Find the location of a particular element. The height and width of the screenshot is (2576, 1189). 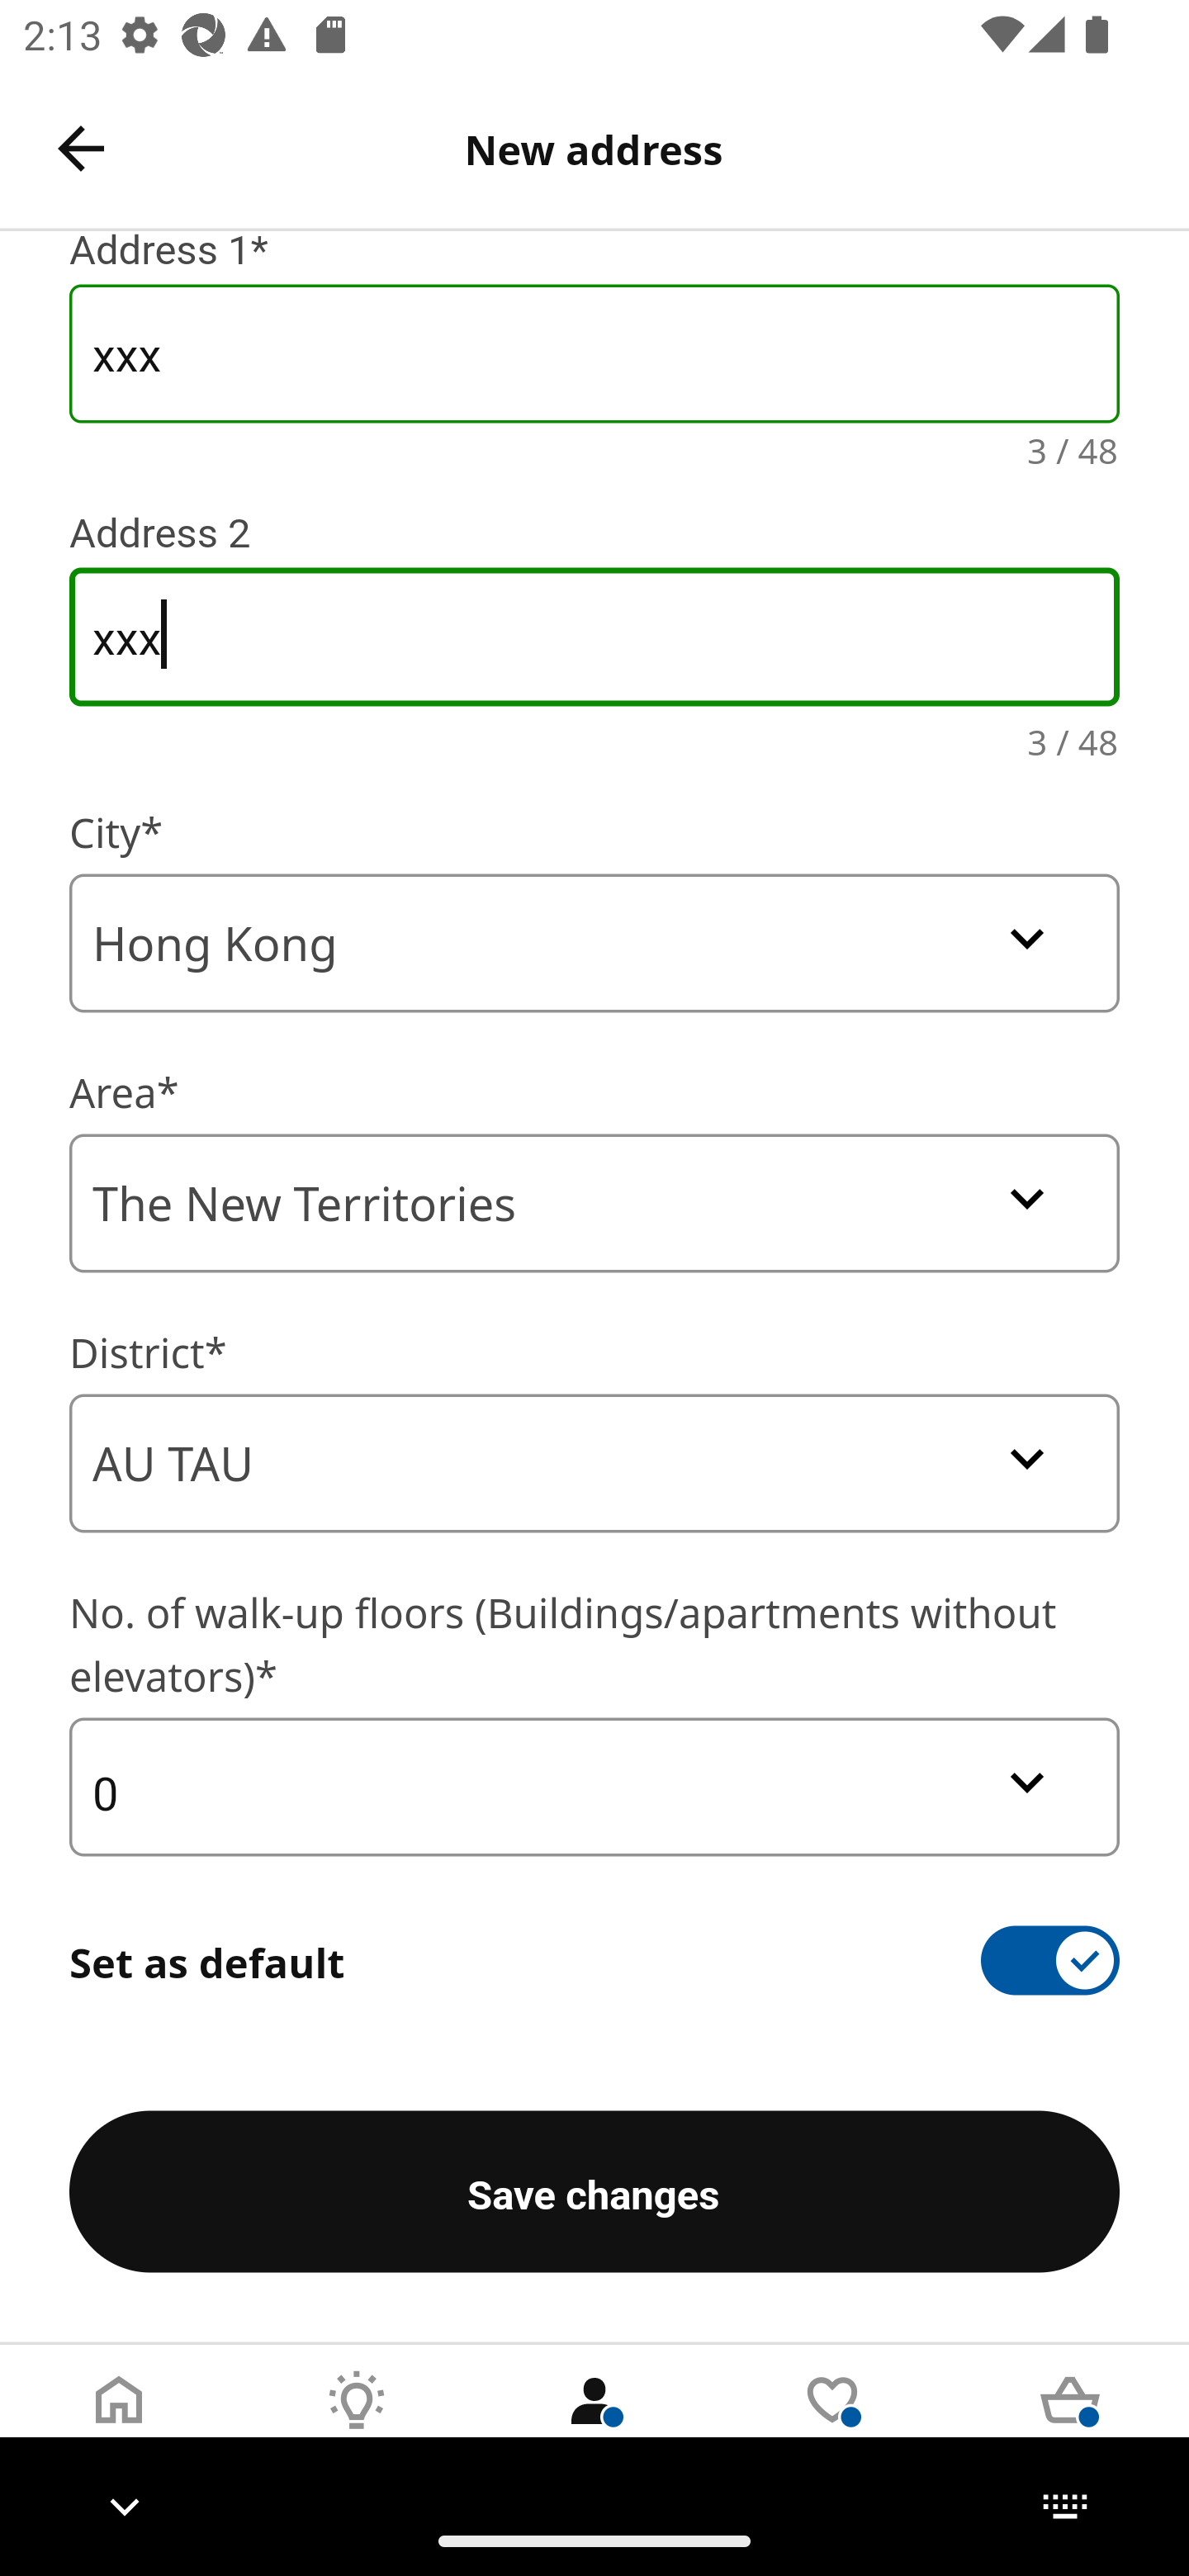

Cart
Tab 5 of 5 is located at coordinates (1070, 2425).